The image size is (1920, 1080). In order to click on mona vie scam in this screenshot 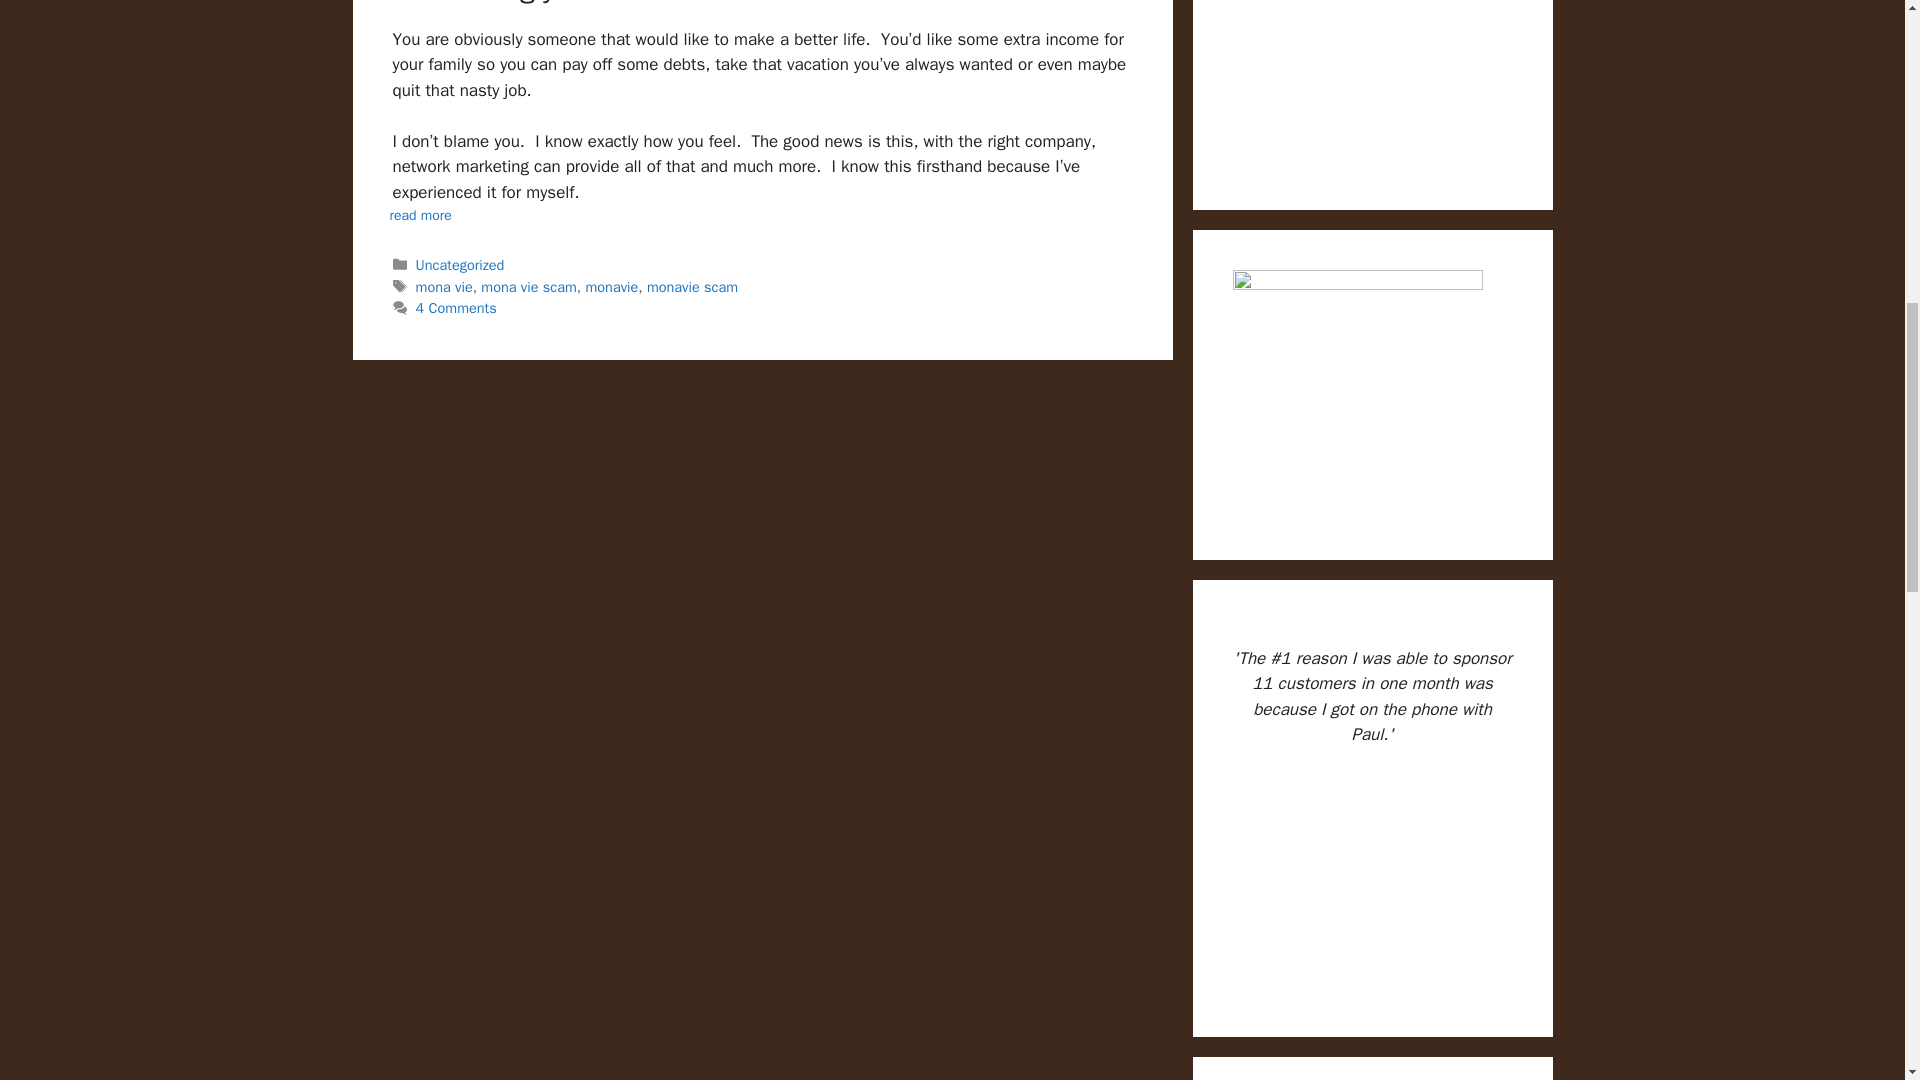, I will do `click(528, 286)`.